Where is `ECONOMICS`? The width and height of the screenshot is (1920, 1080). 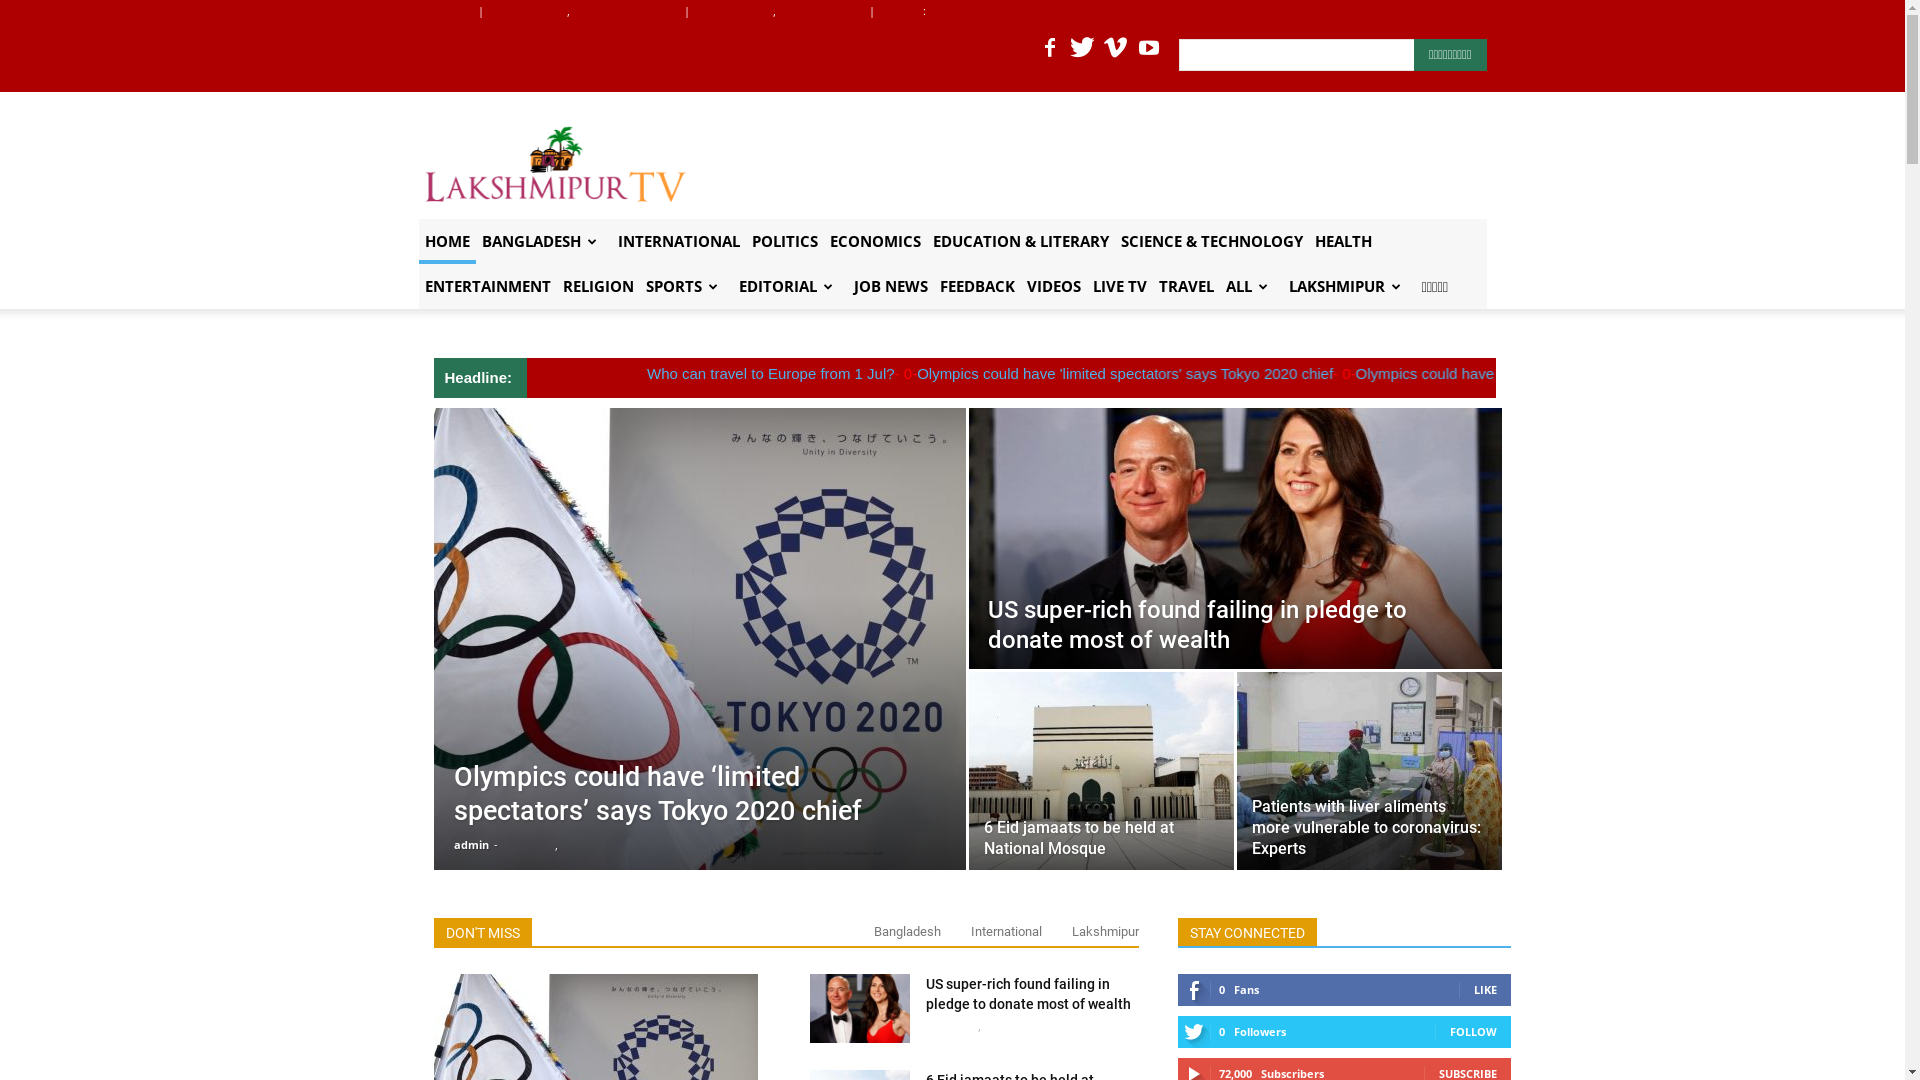 ECONOMICS is located at coordinates (876, 242).